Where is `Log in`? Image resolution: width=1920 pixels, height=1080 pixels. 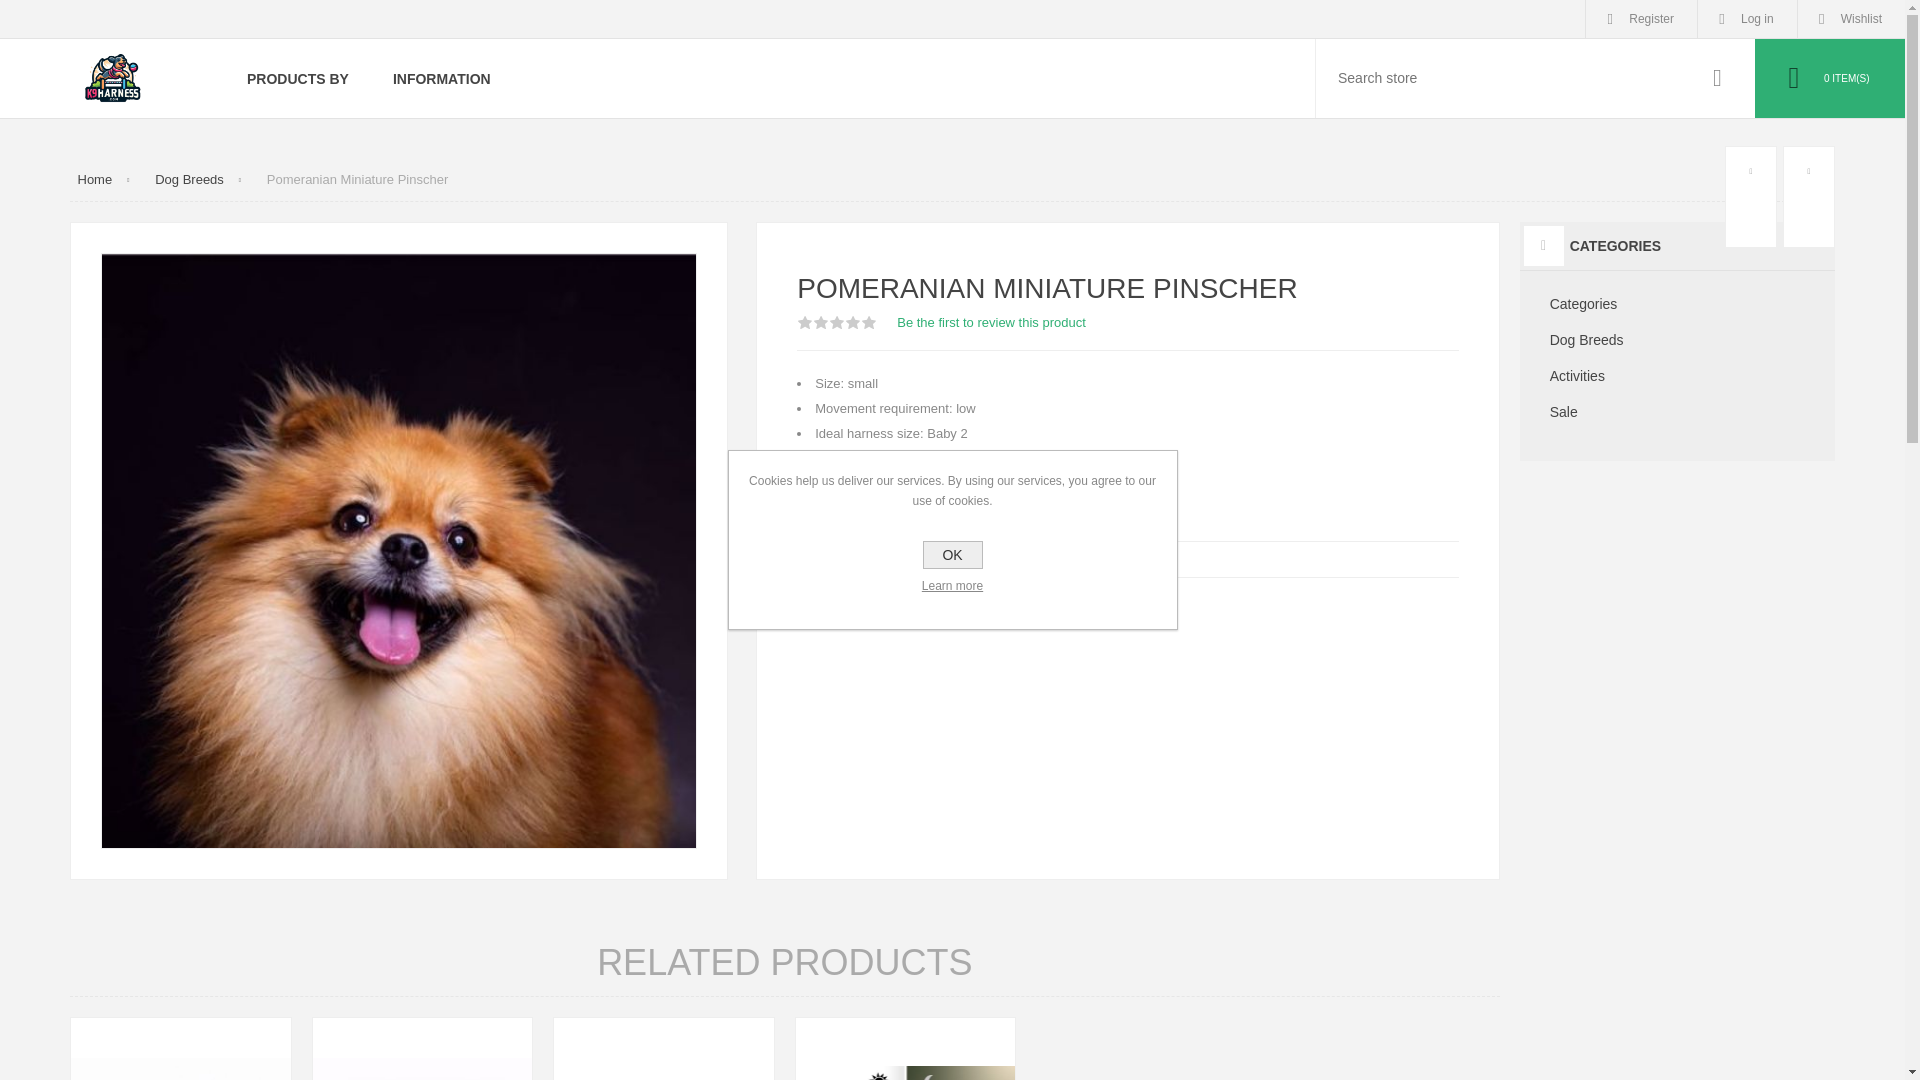
Log in is located at coordinates (1747, 18).